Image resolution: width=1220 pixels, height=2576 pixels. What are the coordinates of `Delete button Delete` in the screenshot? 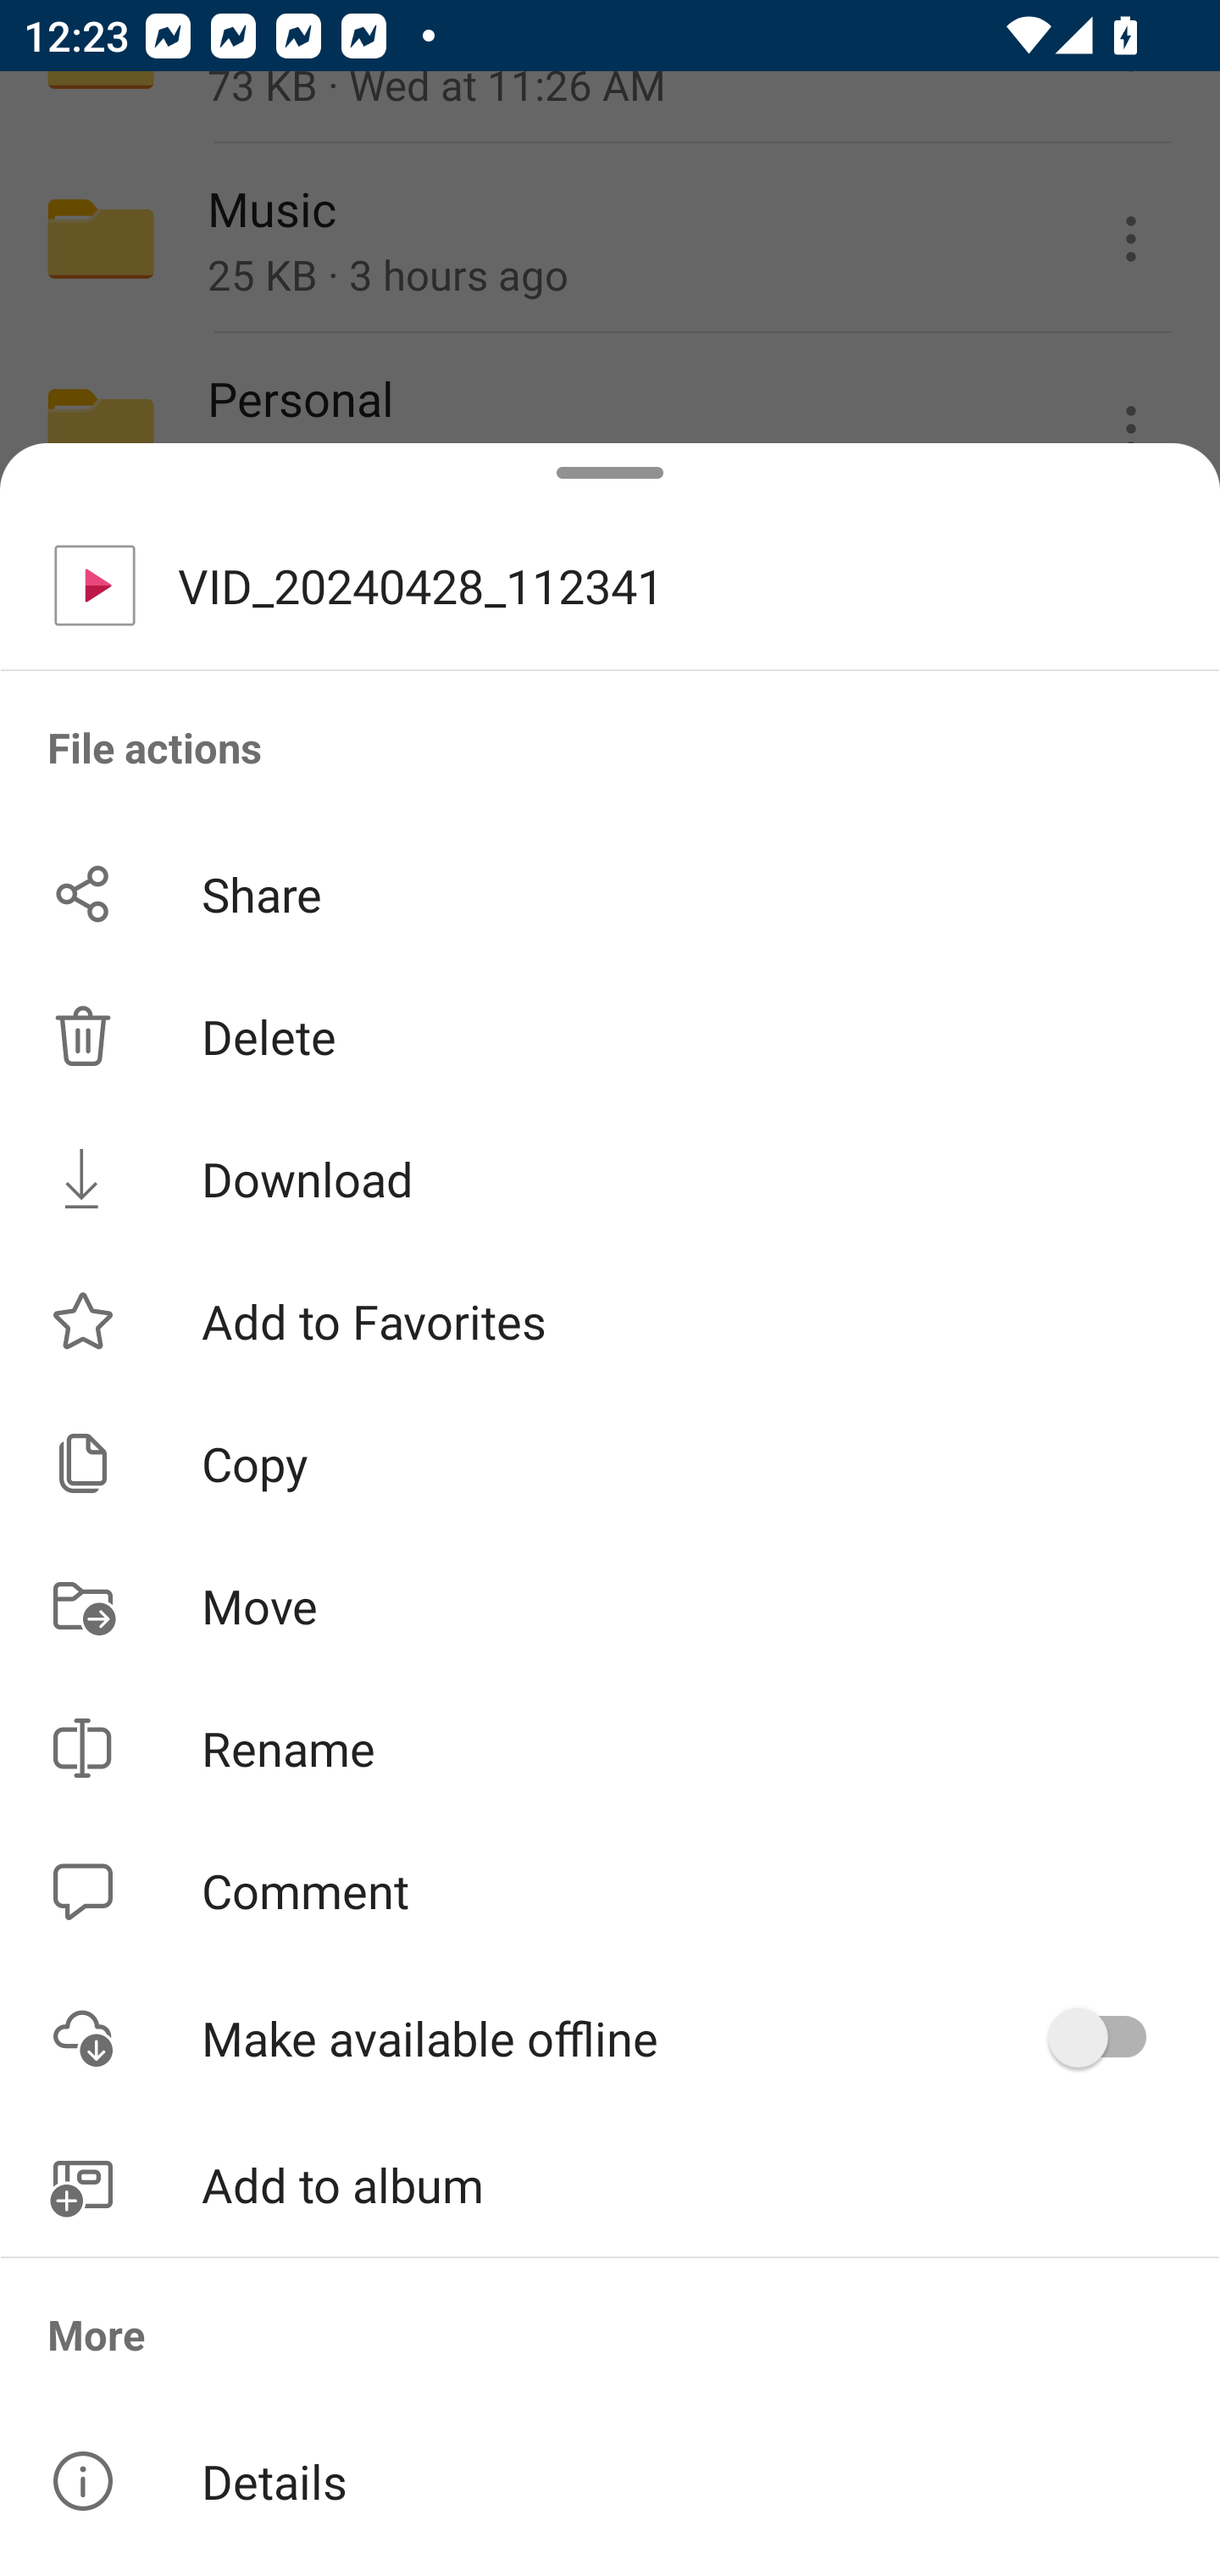 It's located at (610, 1037).